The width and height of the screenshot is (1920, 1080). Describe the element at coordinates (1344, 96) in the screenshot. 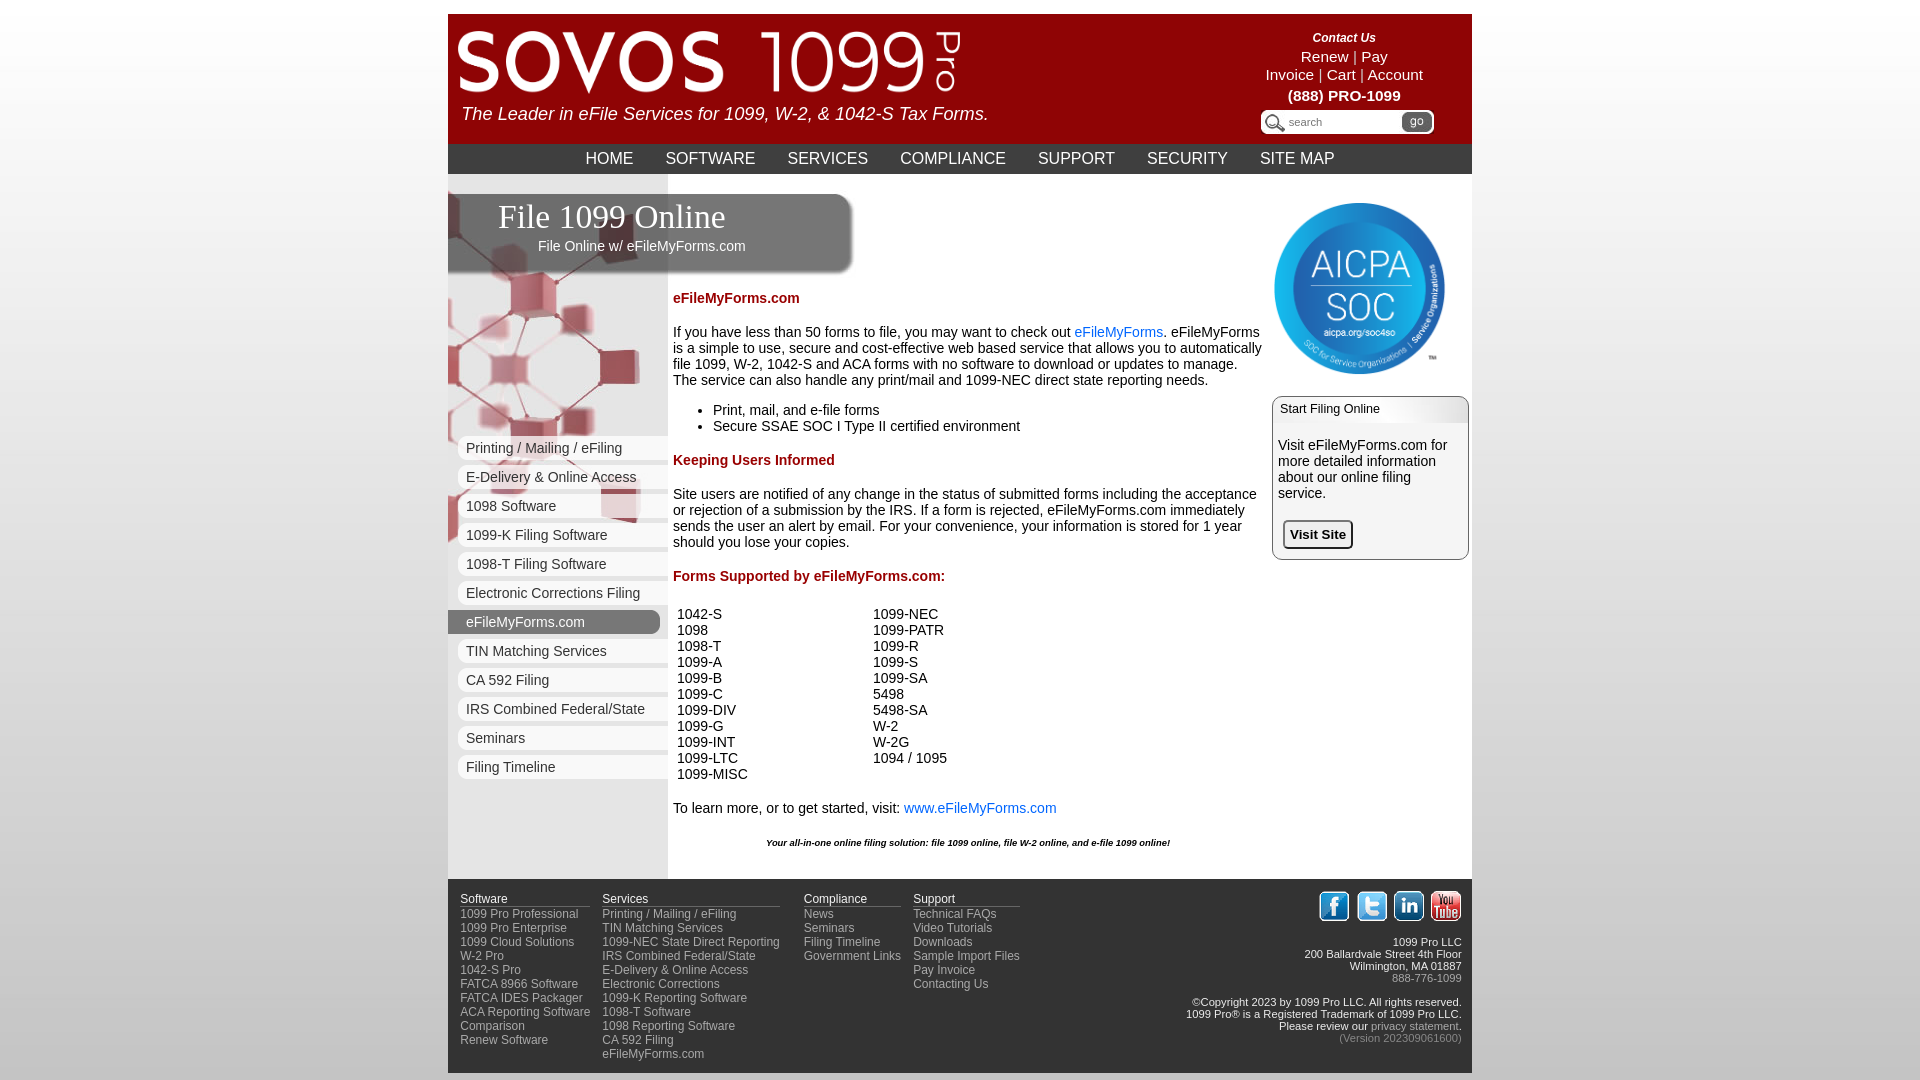

I see `(888) PRO-1099` at that location.